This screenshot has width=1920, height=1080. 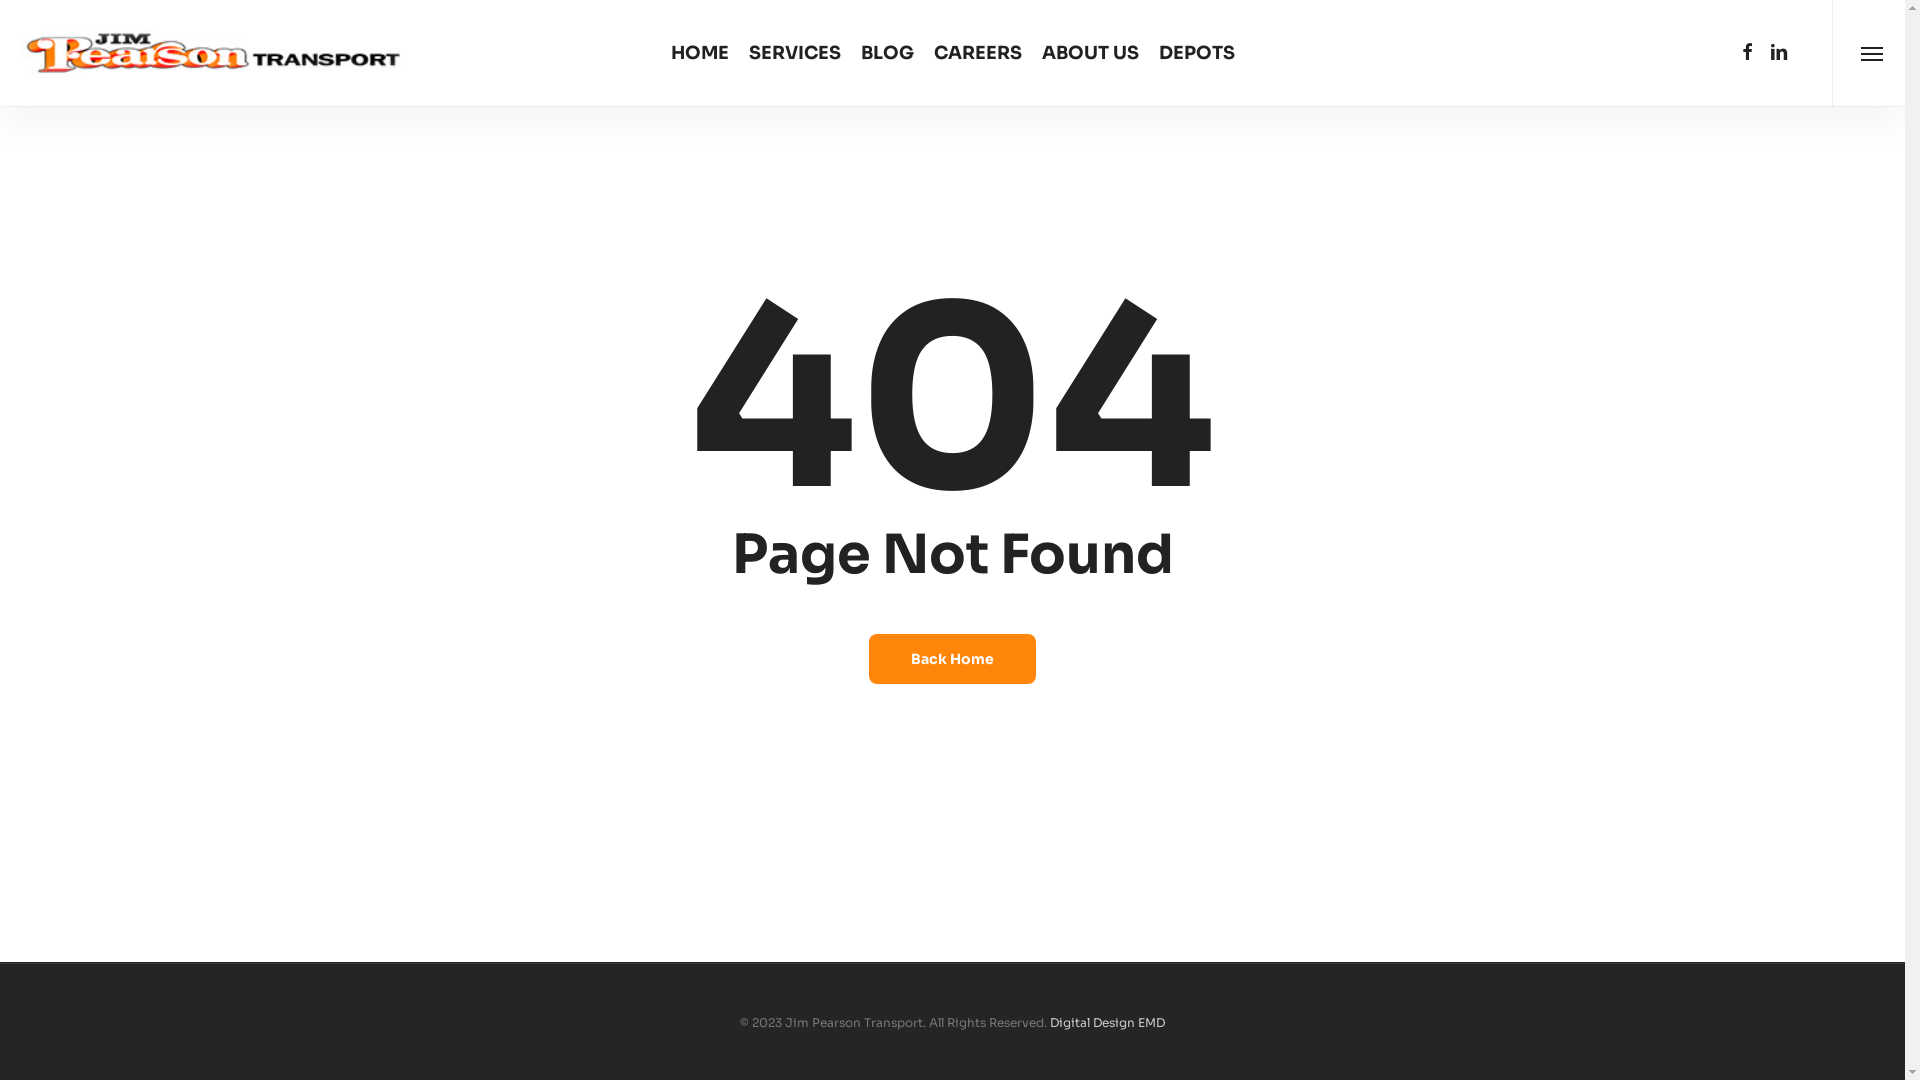 What do you see at coordinates (1196, 53) in the screenshot?
I see `DEPOTS` at bounding box center [1196, 53].